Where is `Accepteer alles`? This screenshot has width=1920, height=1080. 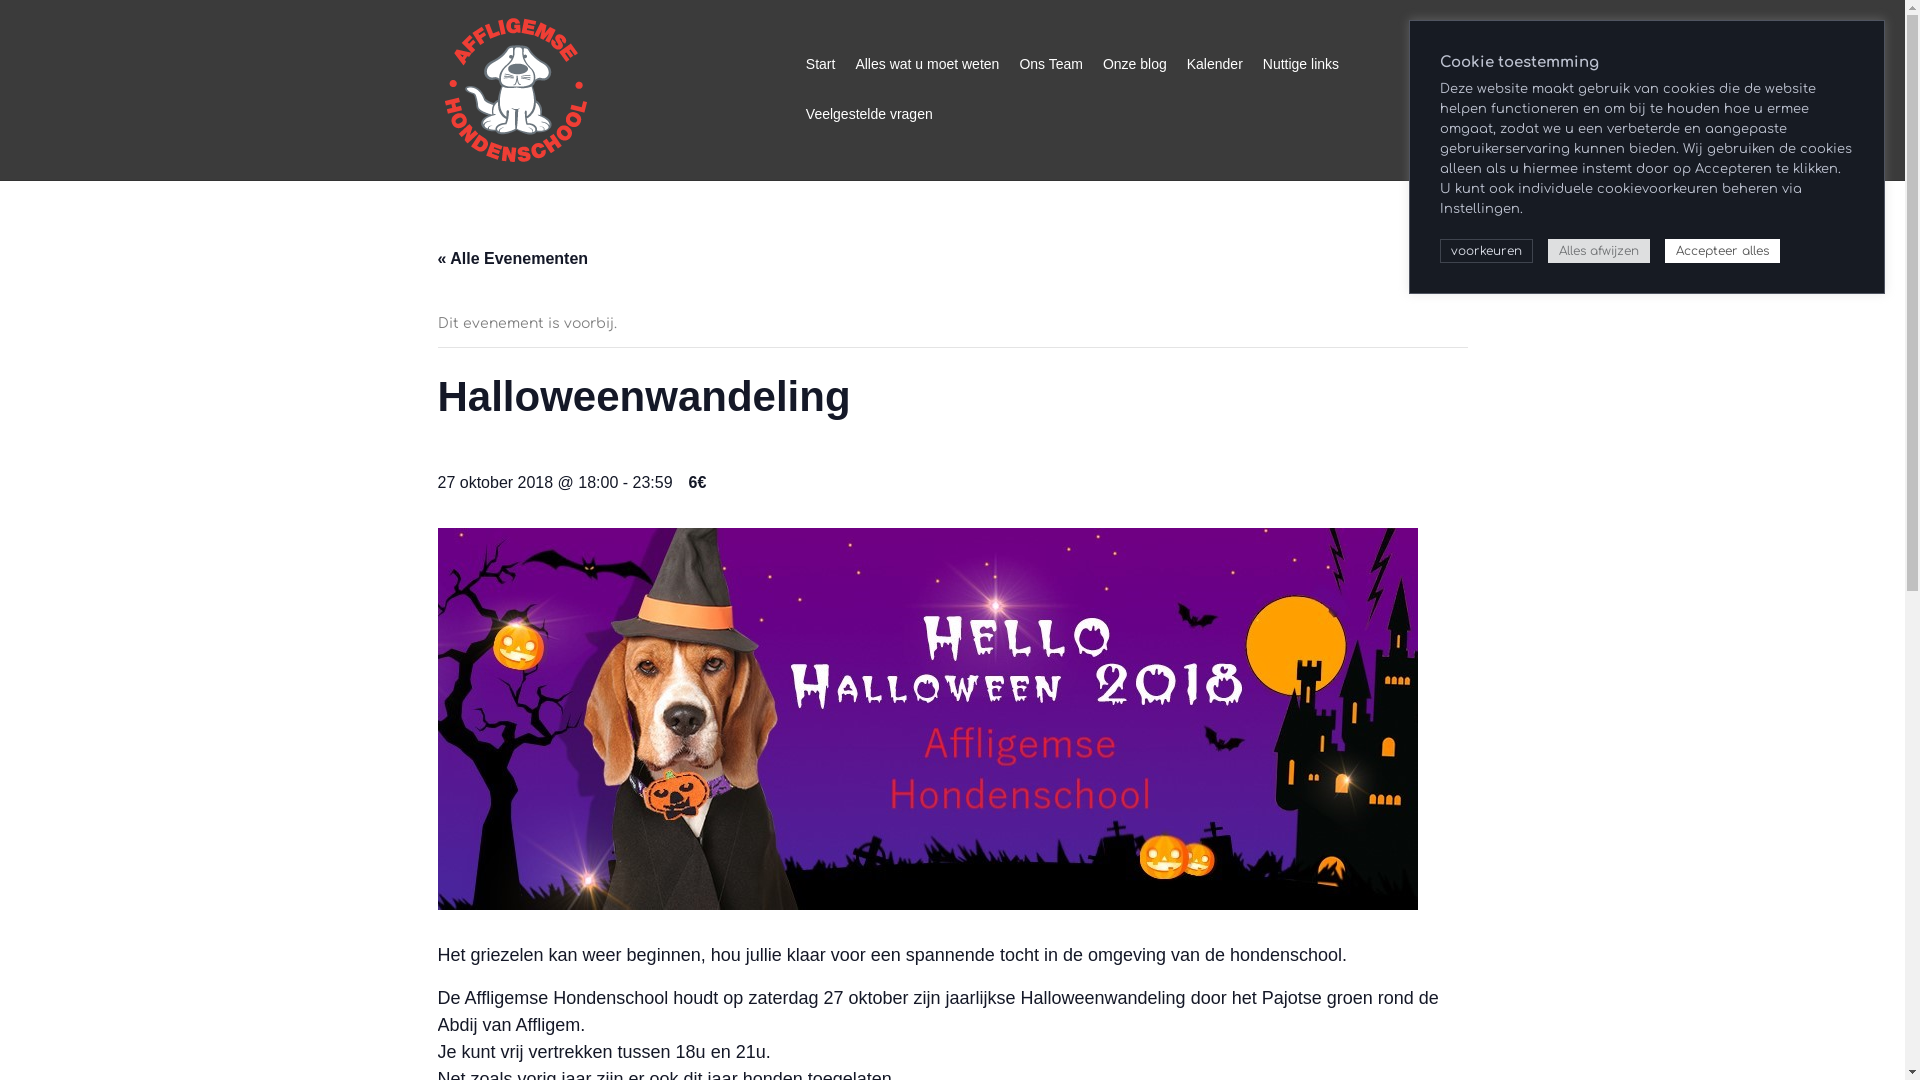 Accepteer alles is located at coordinates (1722, 251).